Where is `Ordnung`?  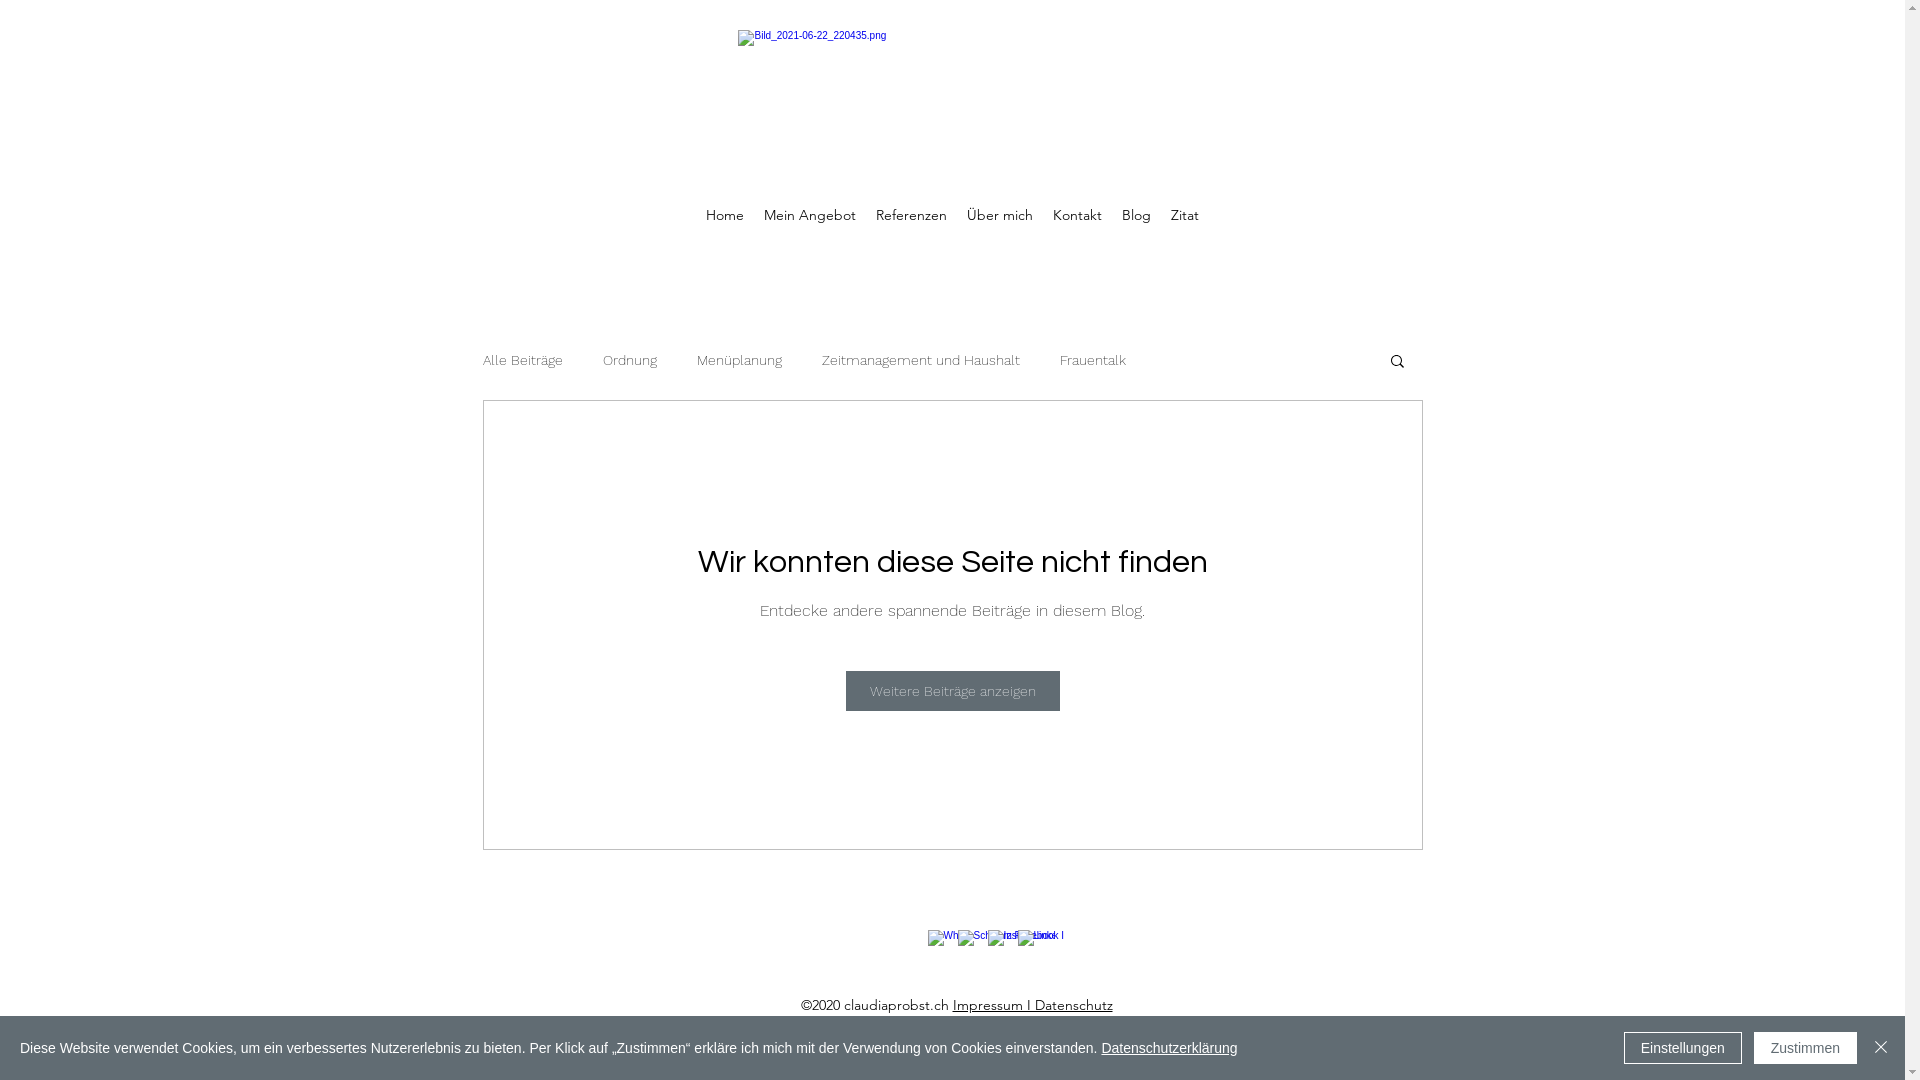 Ordnung is located at coordinates (629, 360).